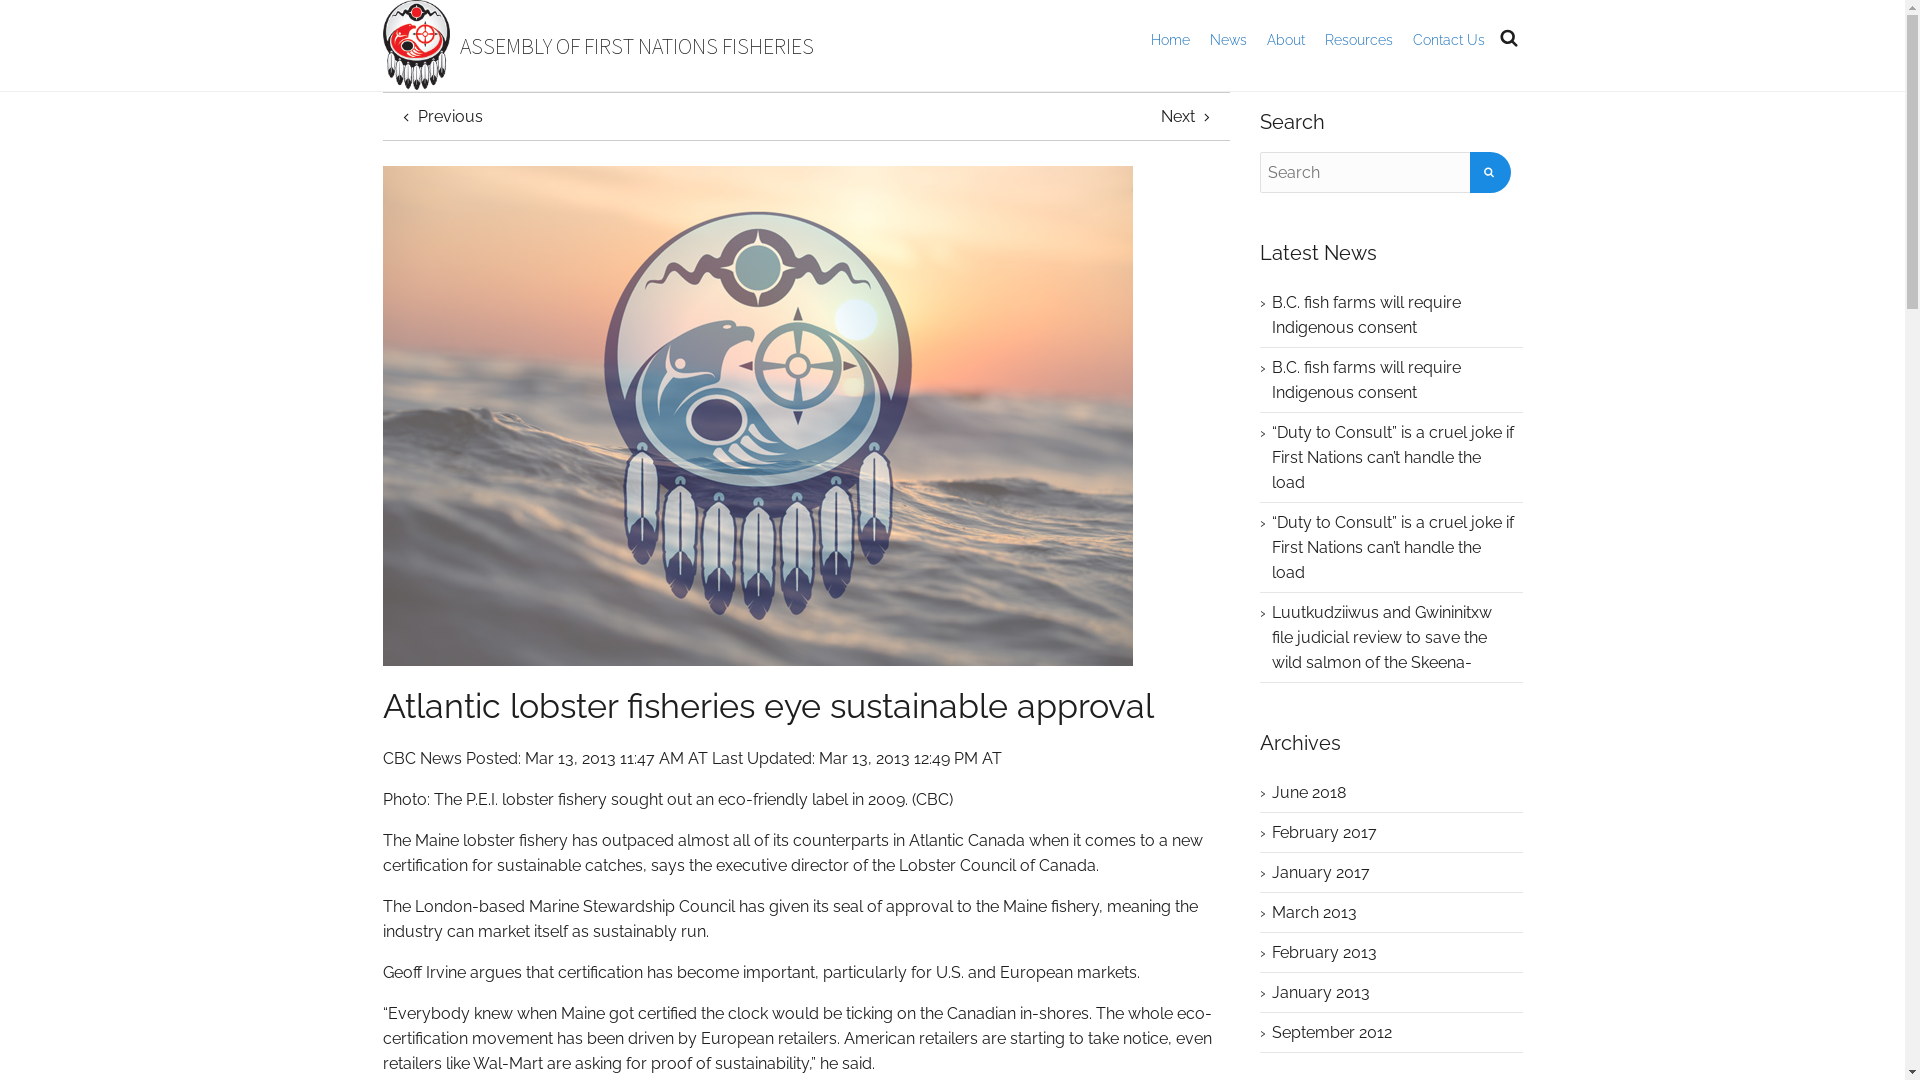  Describe the element at coordinates (1228, 40) in the screenshot. I see `News` at that location.